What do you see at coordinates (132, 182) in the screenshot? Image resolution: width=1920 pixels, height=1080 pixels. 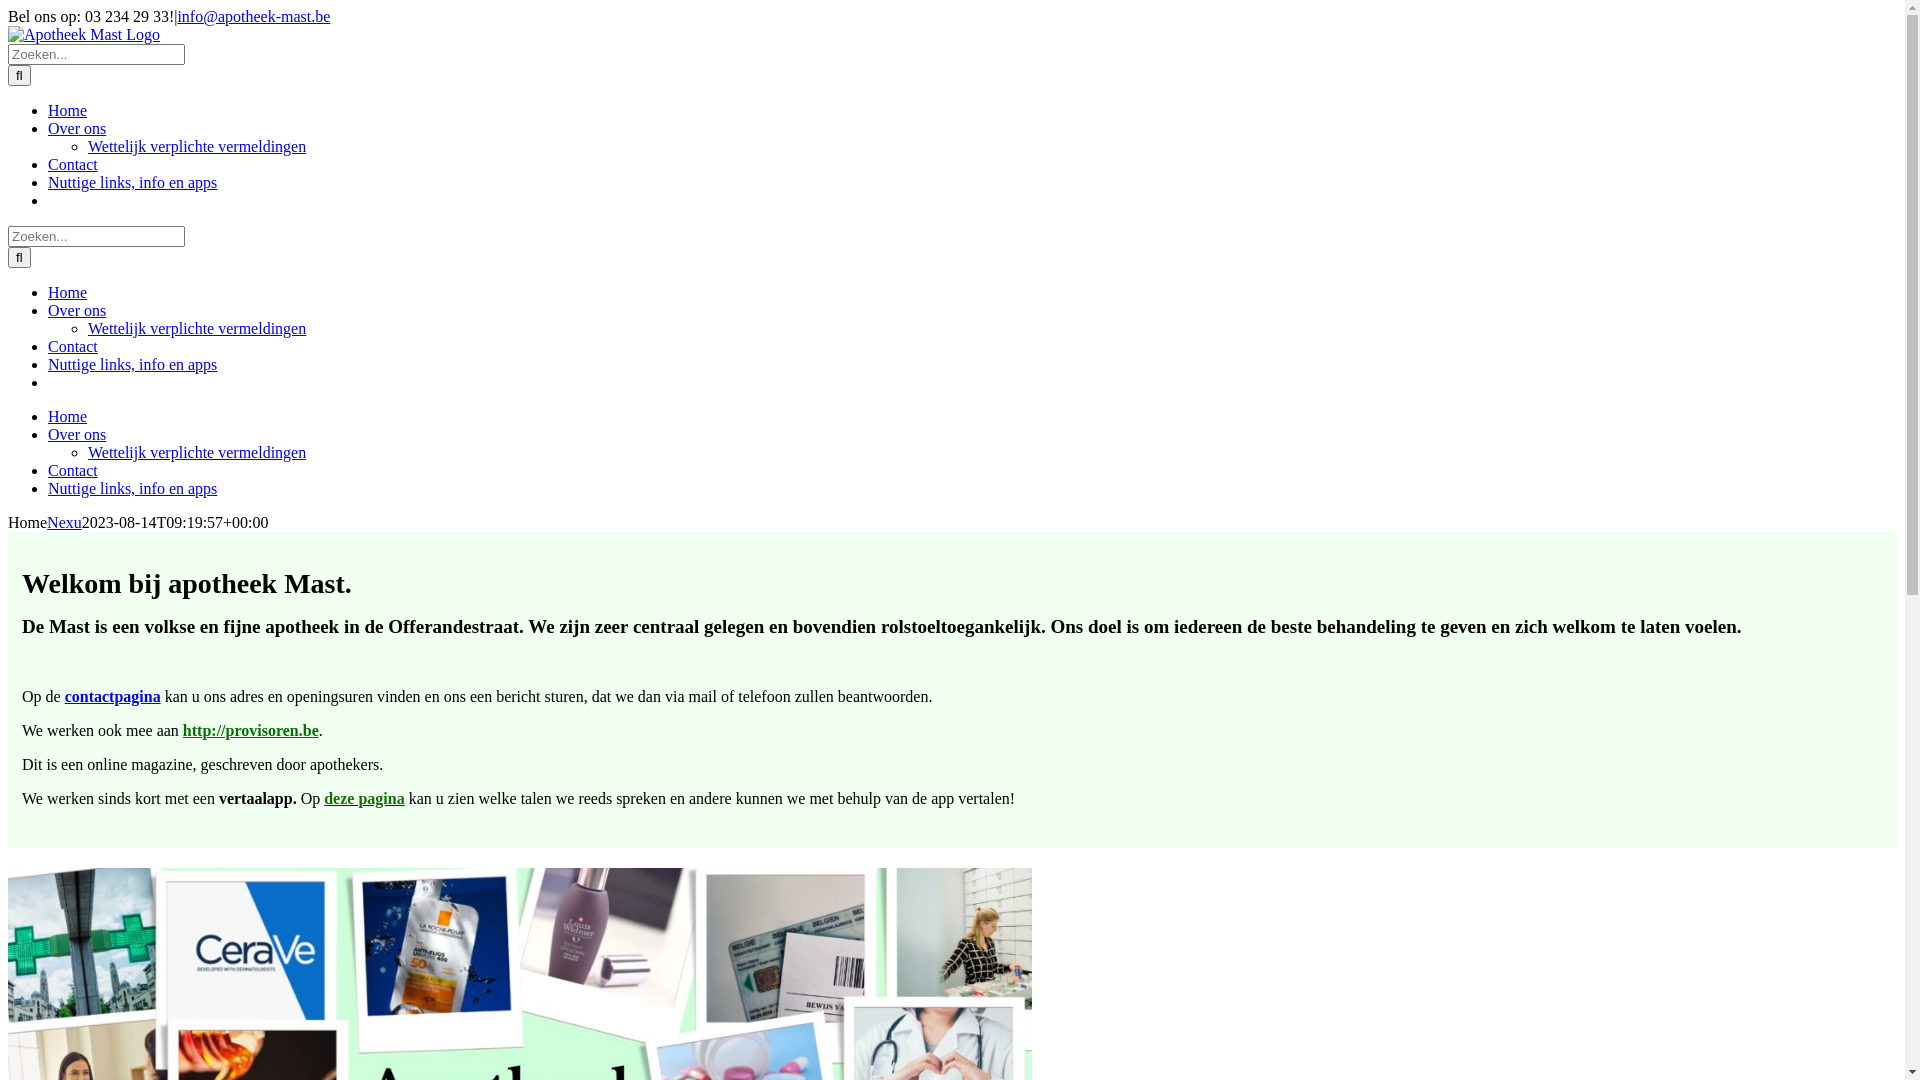 I see `Nuttige links, info en apps` at bounding box center [132, 182].